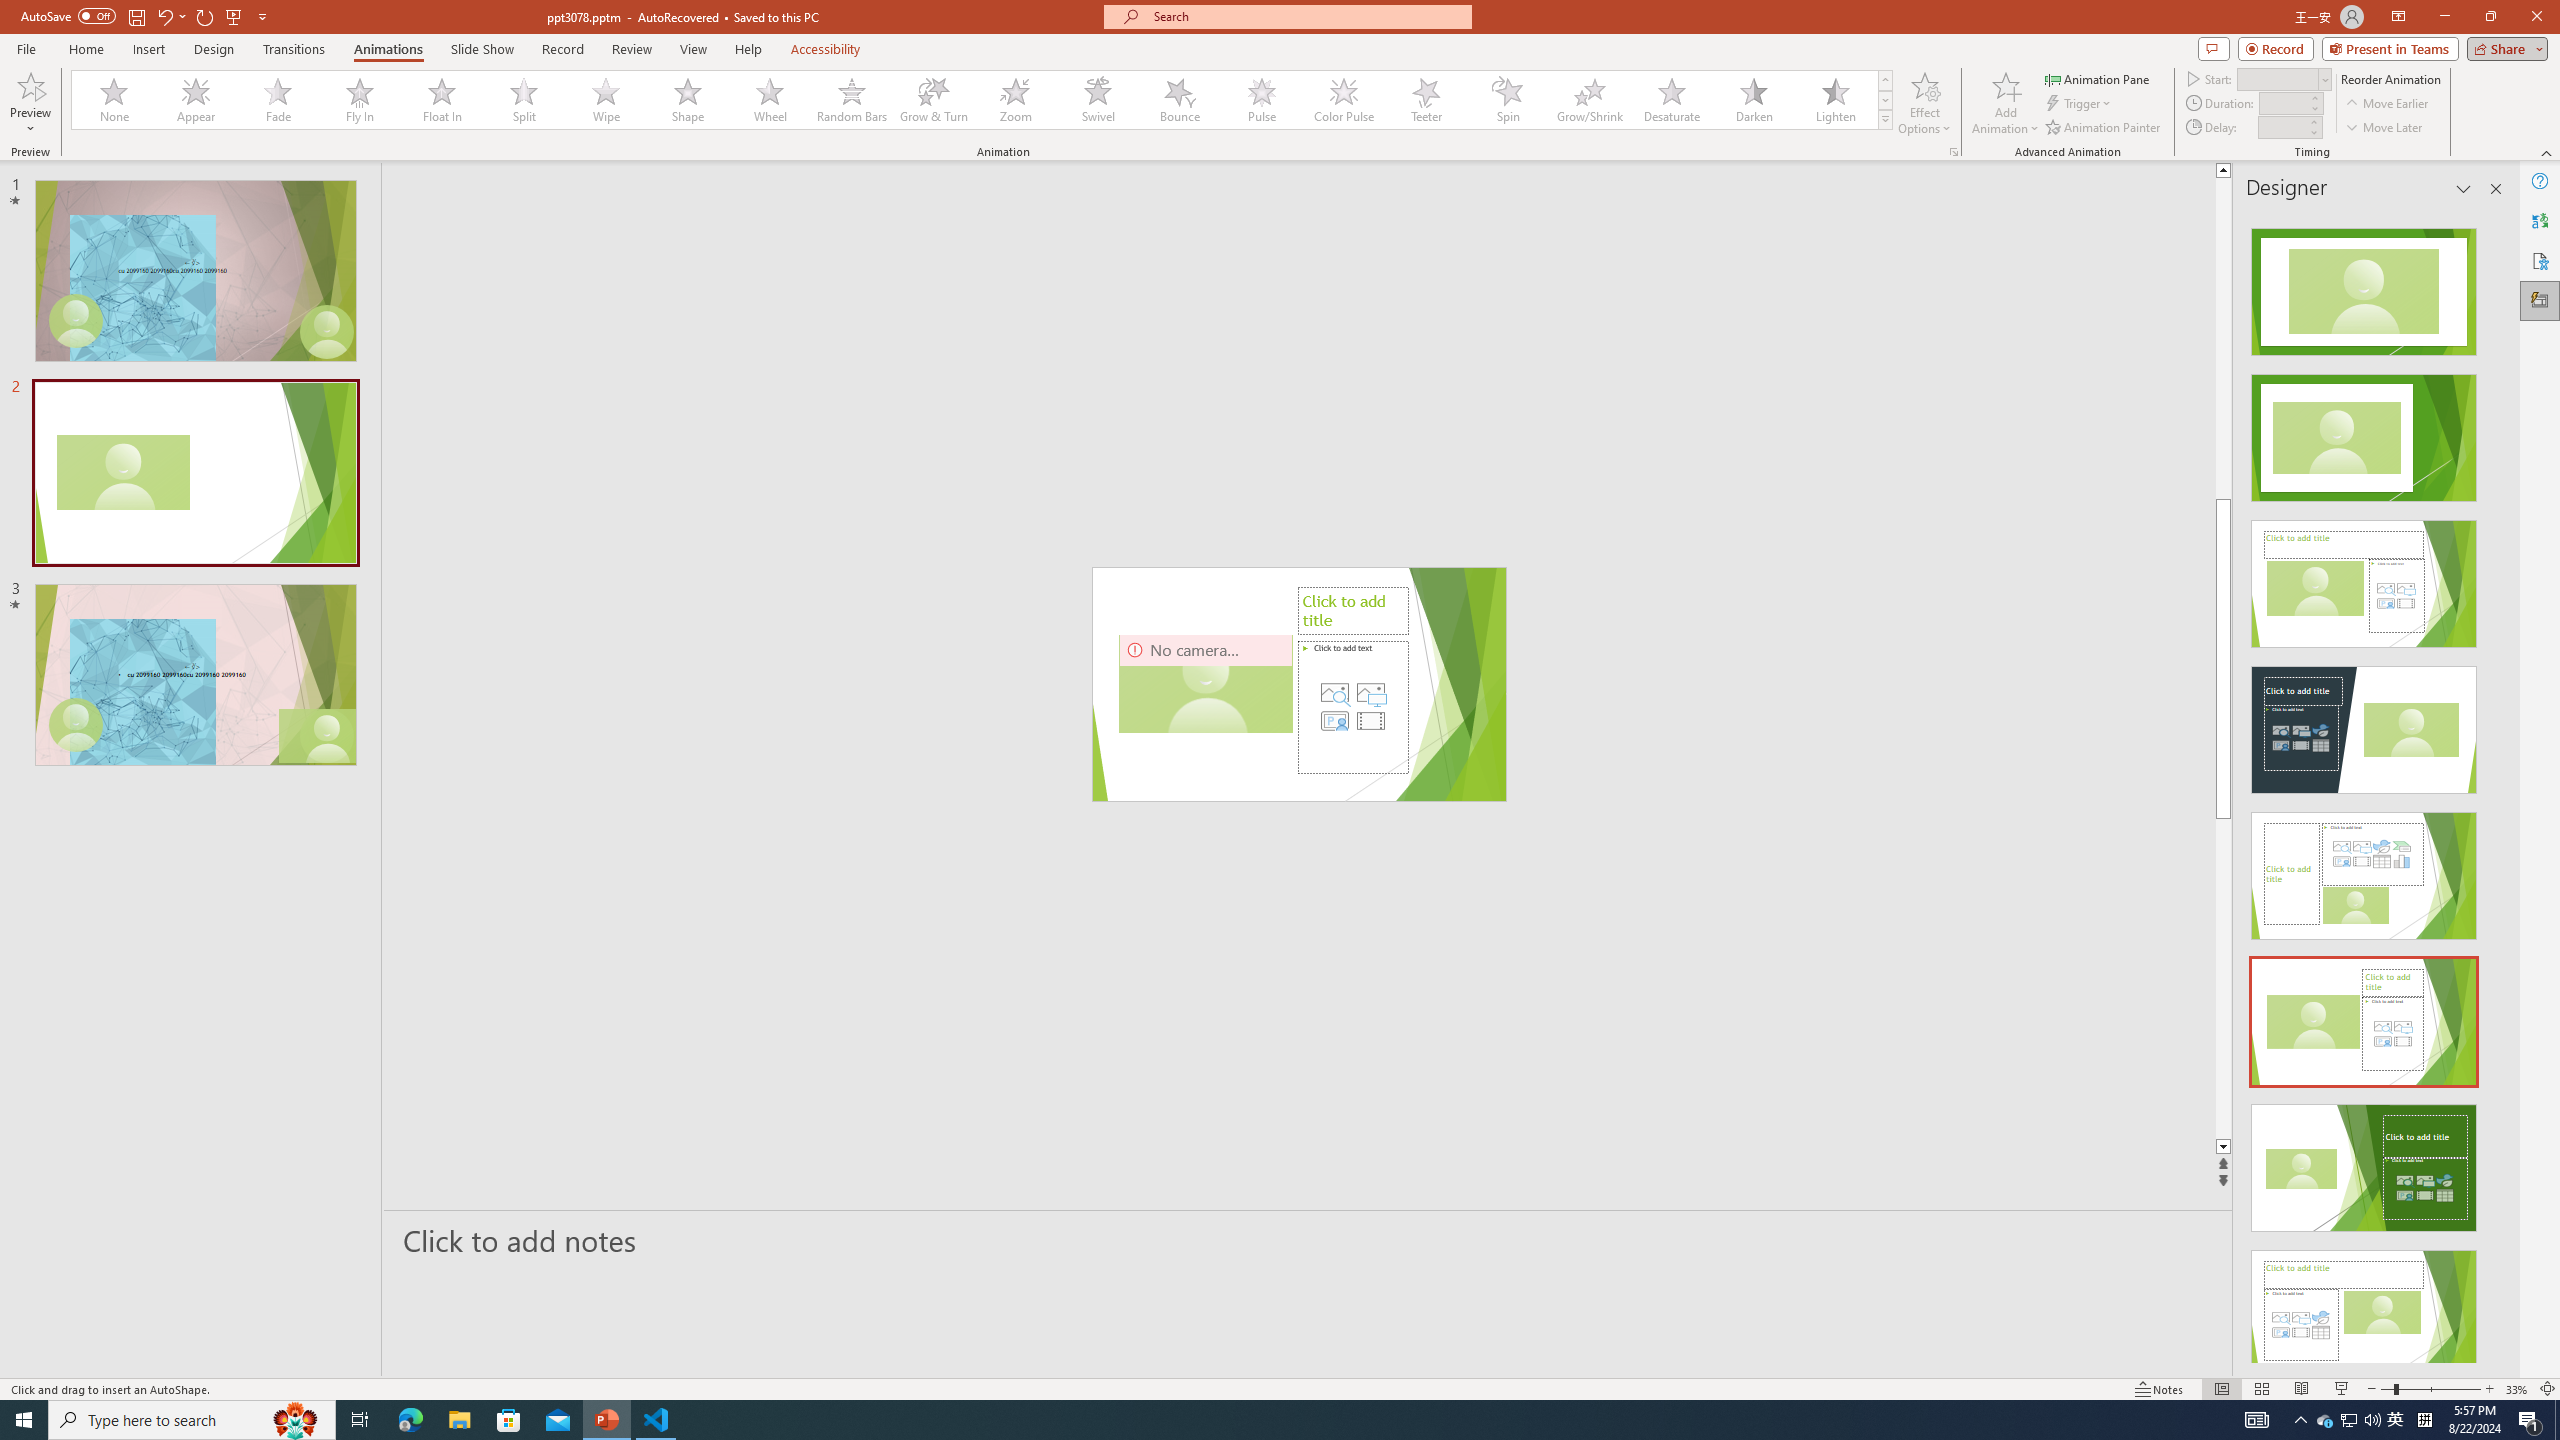  What do you see at coordinates (68, 16) in the screenshot?
I see `AutoSave` at bounding box center [68, 16].